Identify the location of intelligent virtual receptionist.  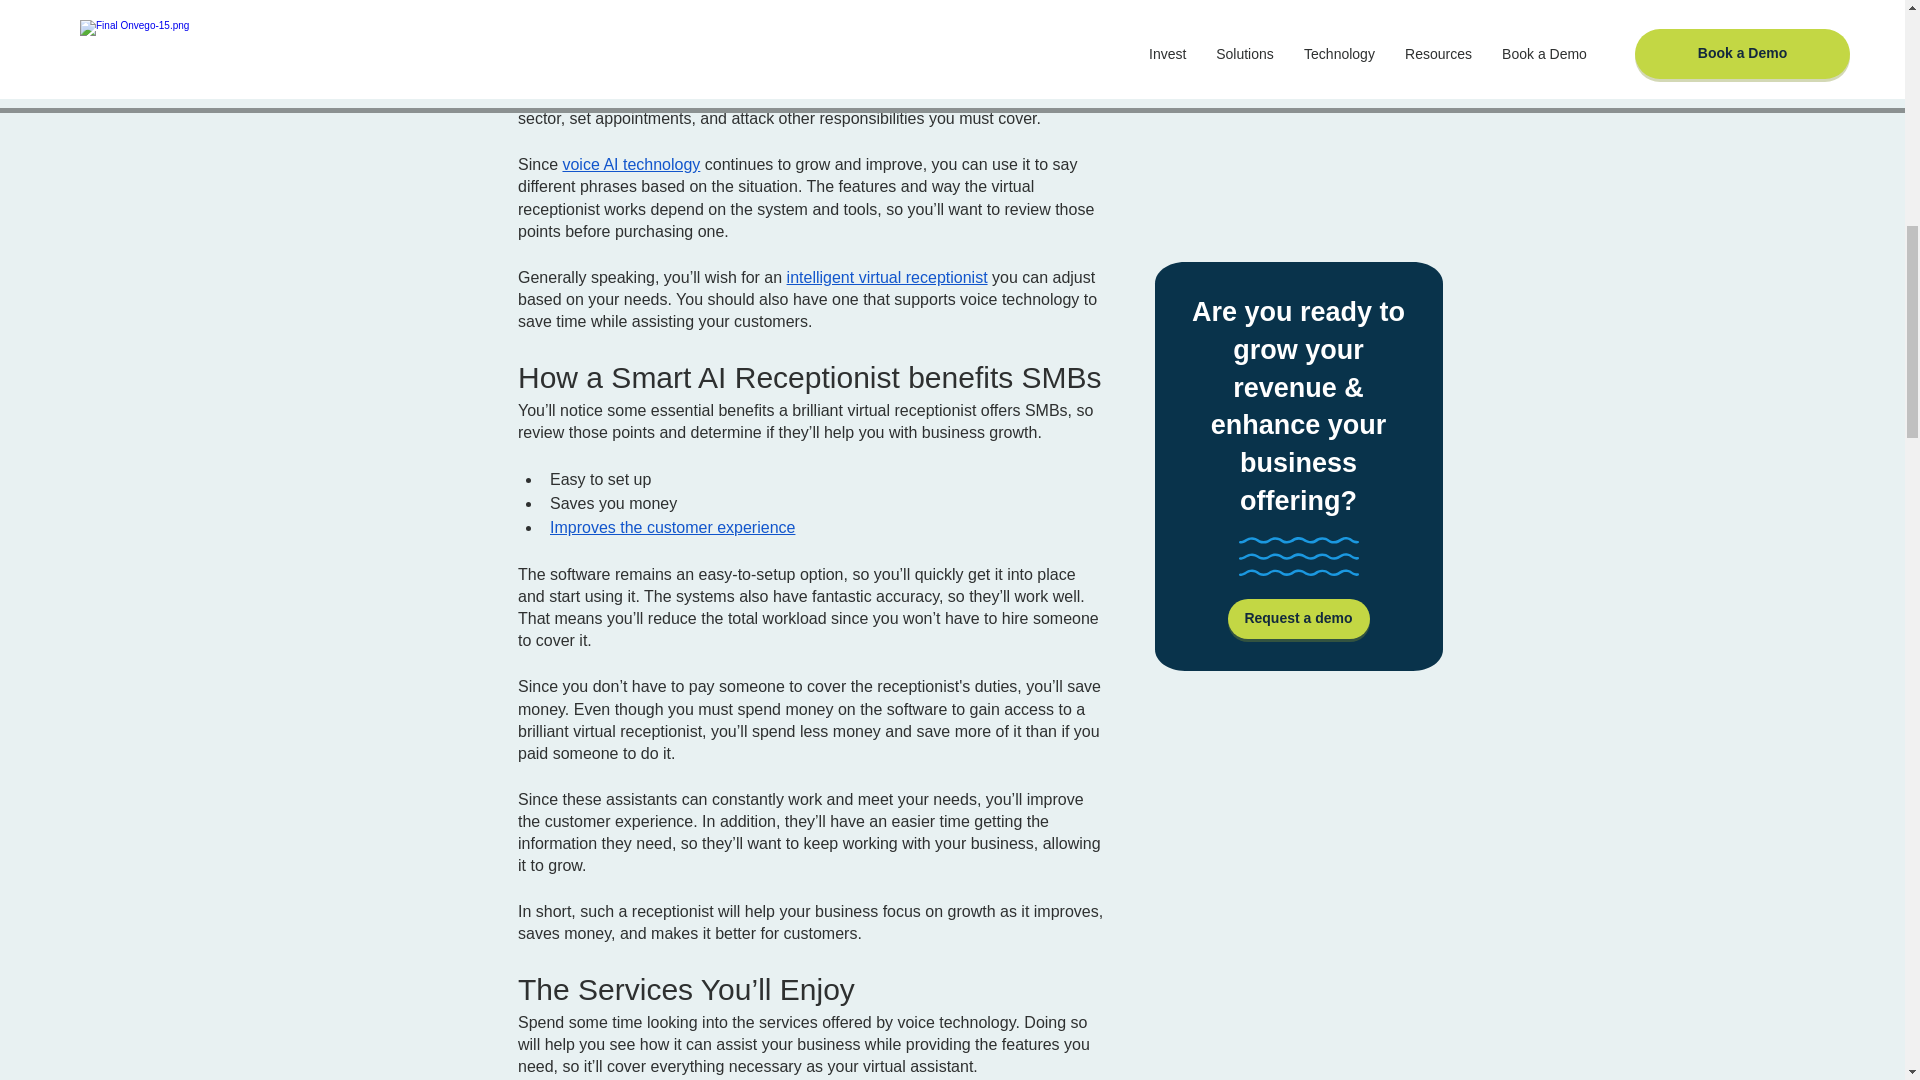
(886, 277).